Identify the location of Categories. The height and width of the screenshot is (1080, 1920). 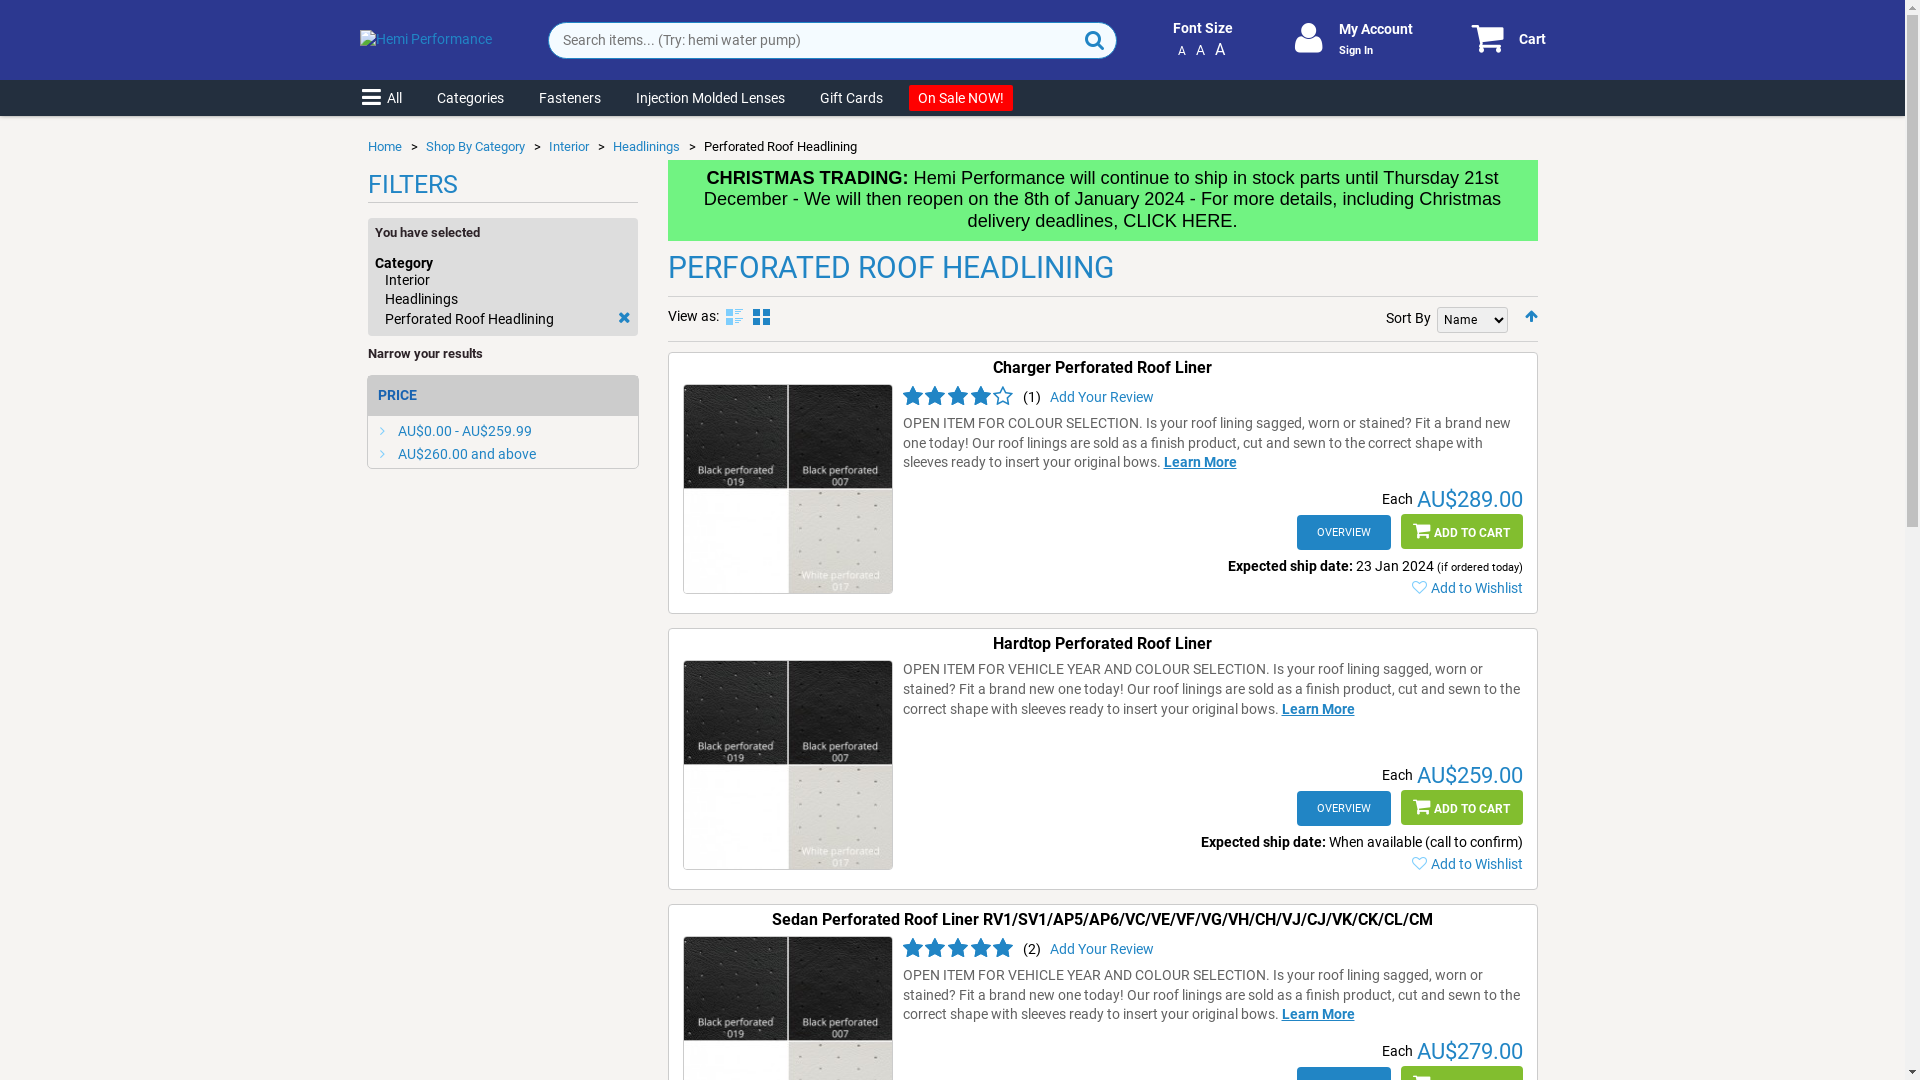
(470, 98).